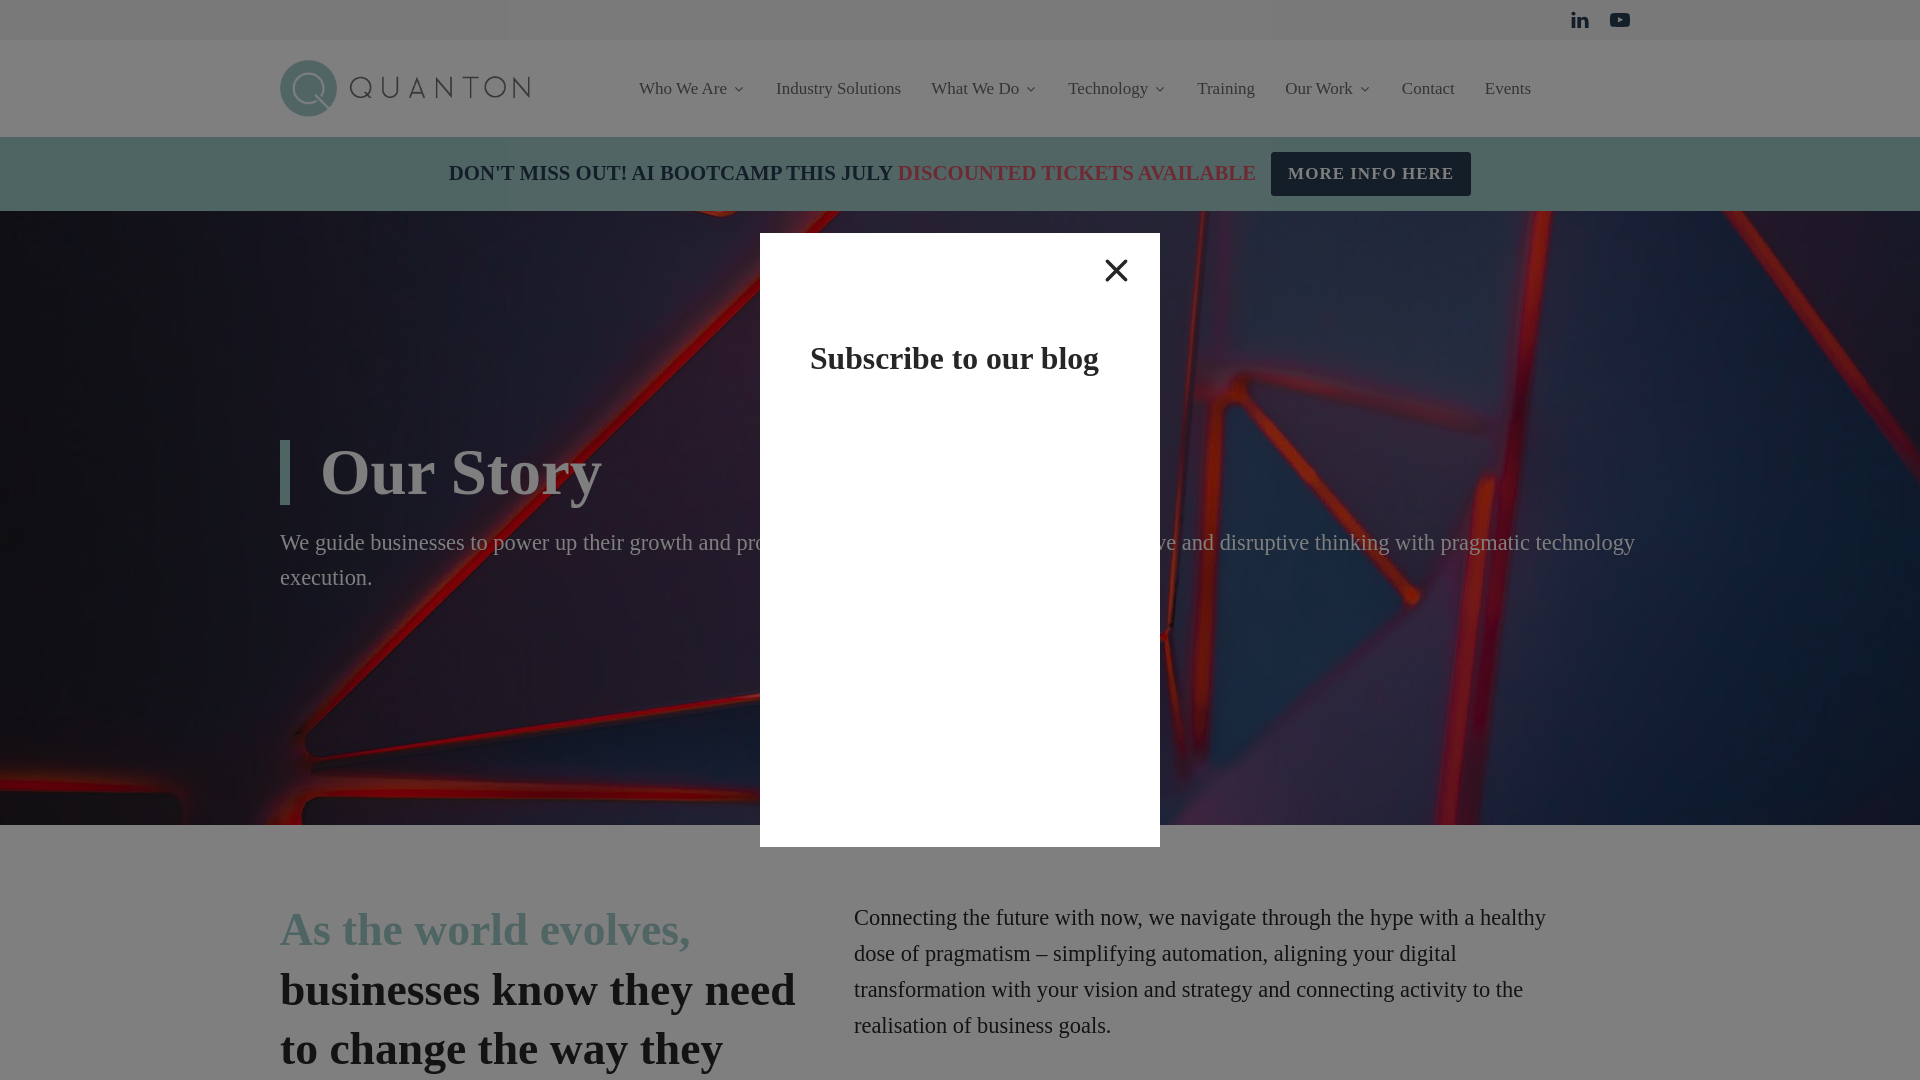 This screenshot has height=1080, width=1920. I want to click on Training, so click(1226, 88).